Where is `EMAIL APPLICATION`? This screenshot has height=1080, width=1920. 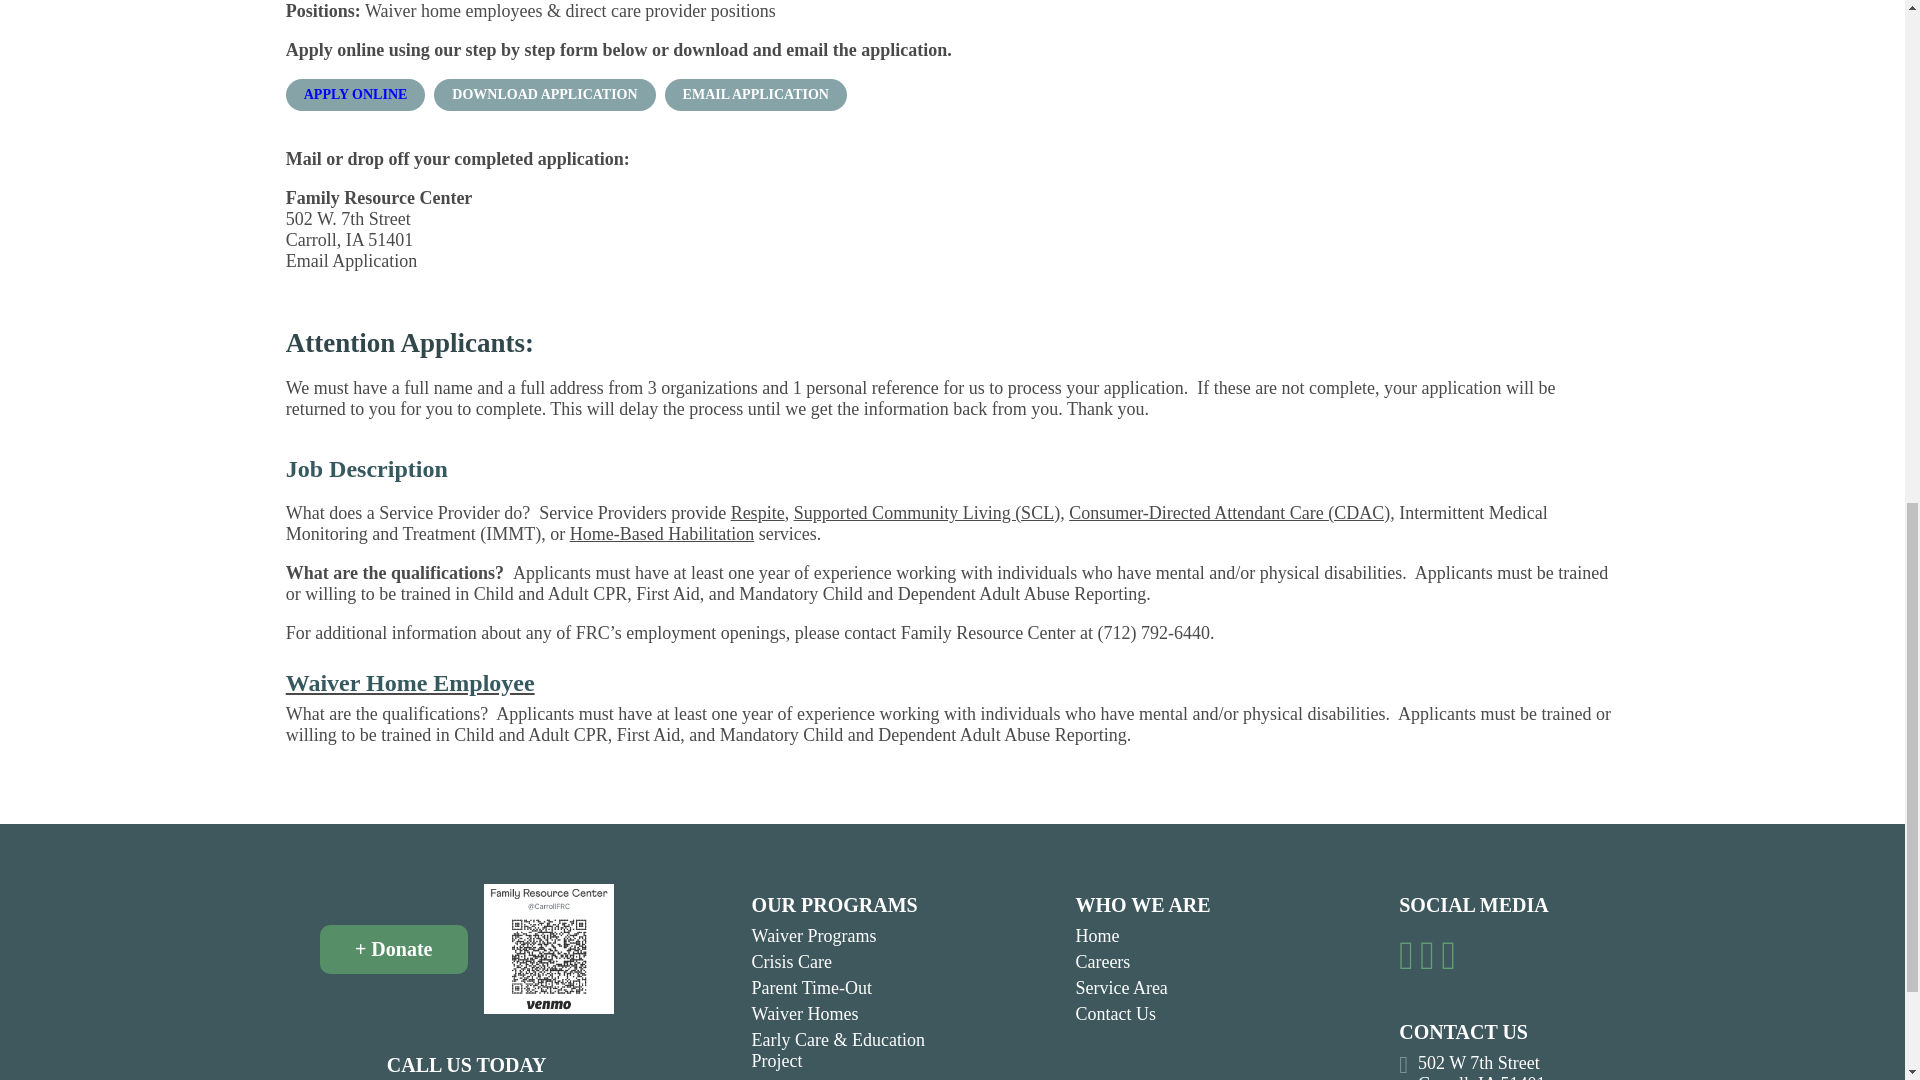
EMAIL APPLICATION is located at coordinates (755, 94).